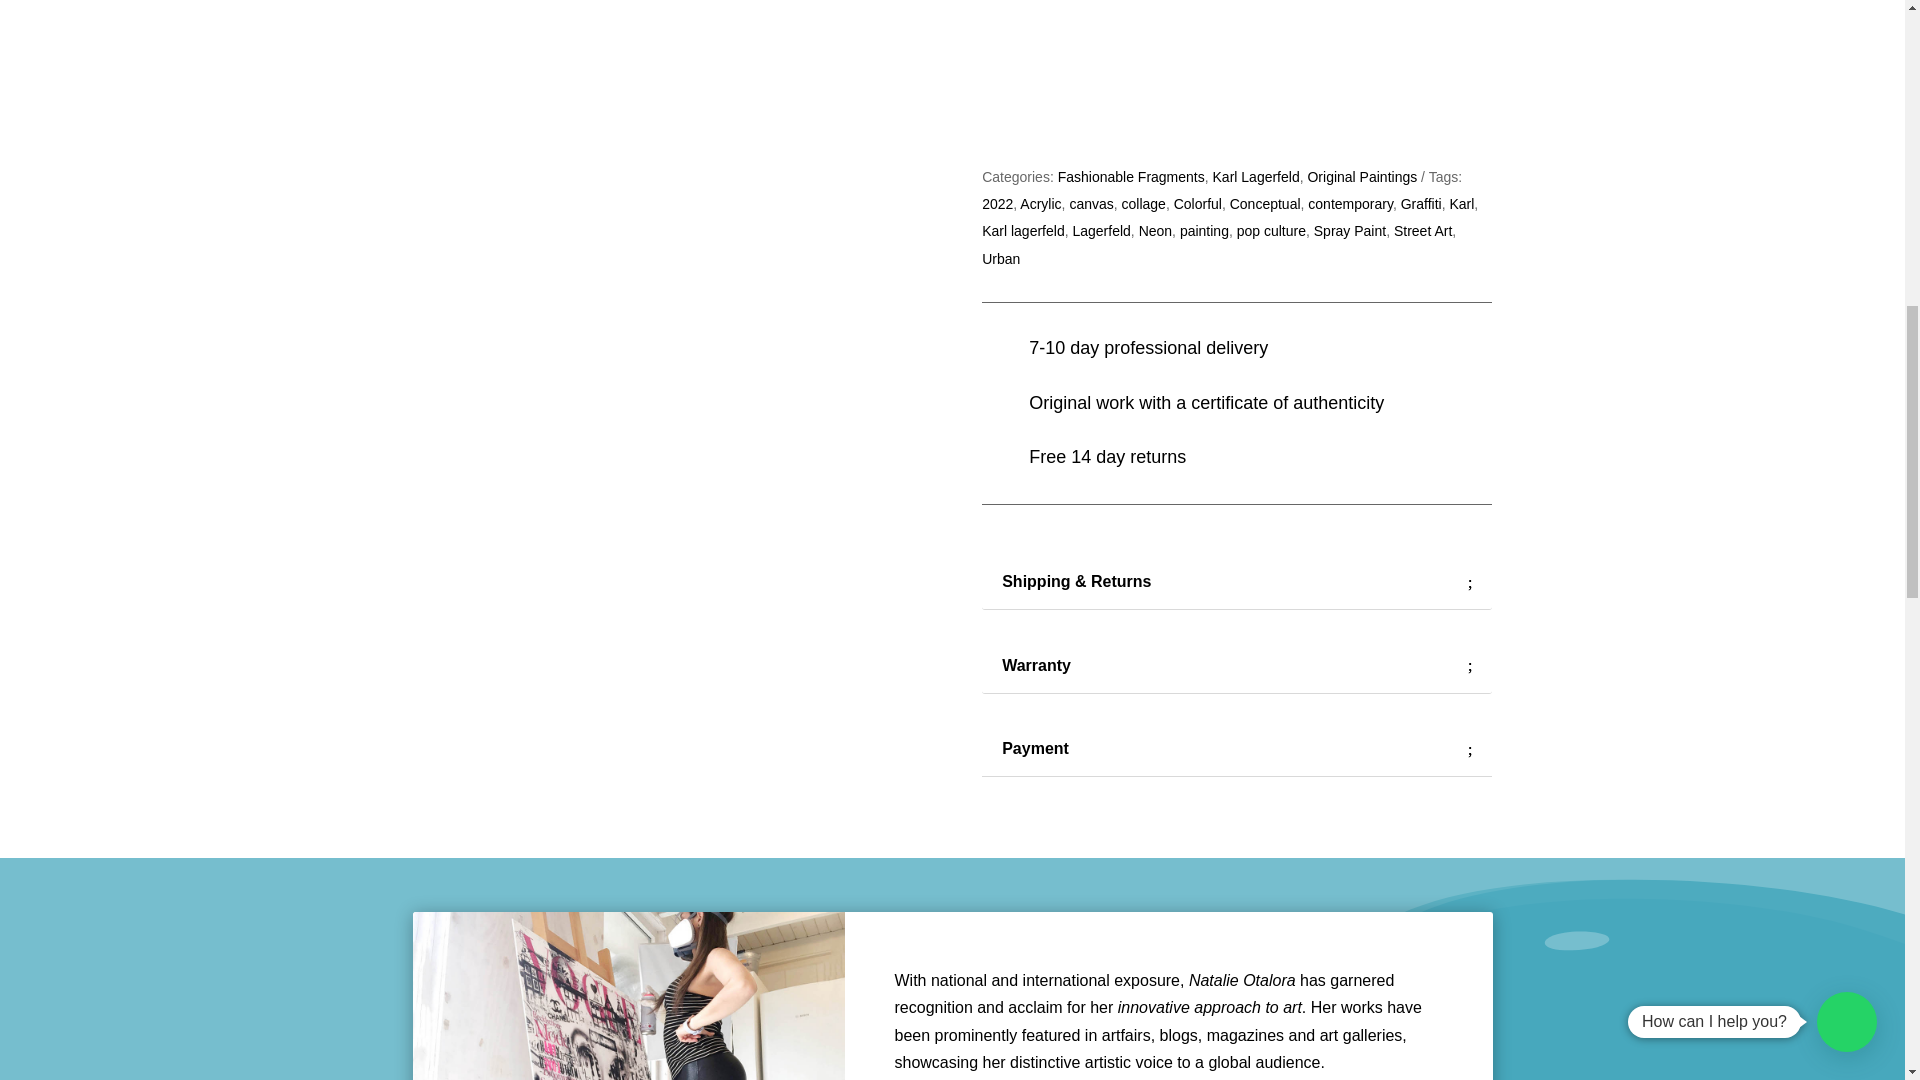  Describe the element at coordinates (1040, 203) in the screenshot. I see `Acrylic` at that location.